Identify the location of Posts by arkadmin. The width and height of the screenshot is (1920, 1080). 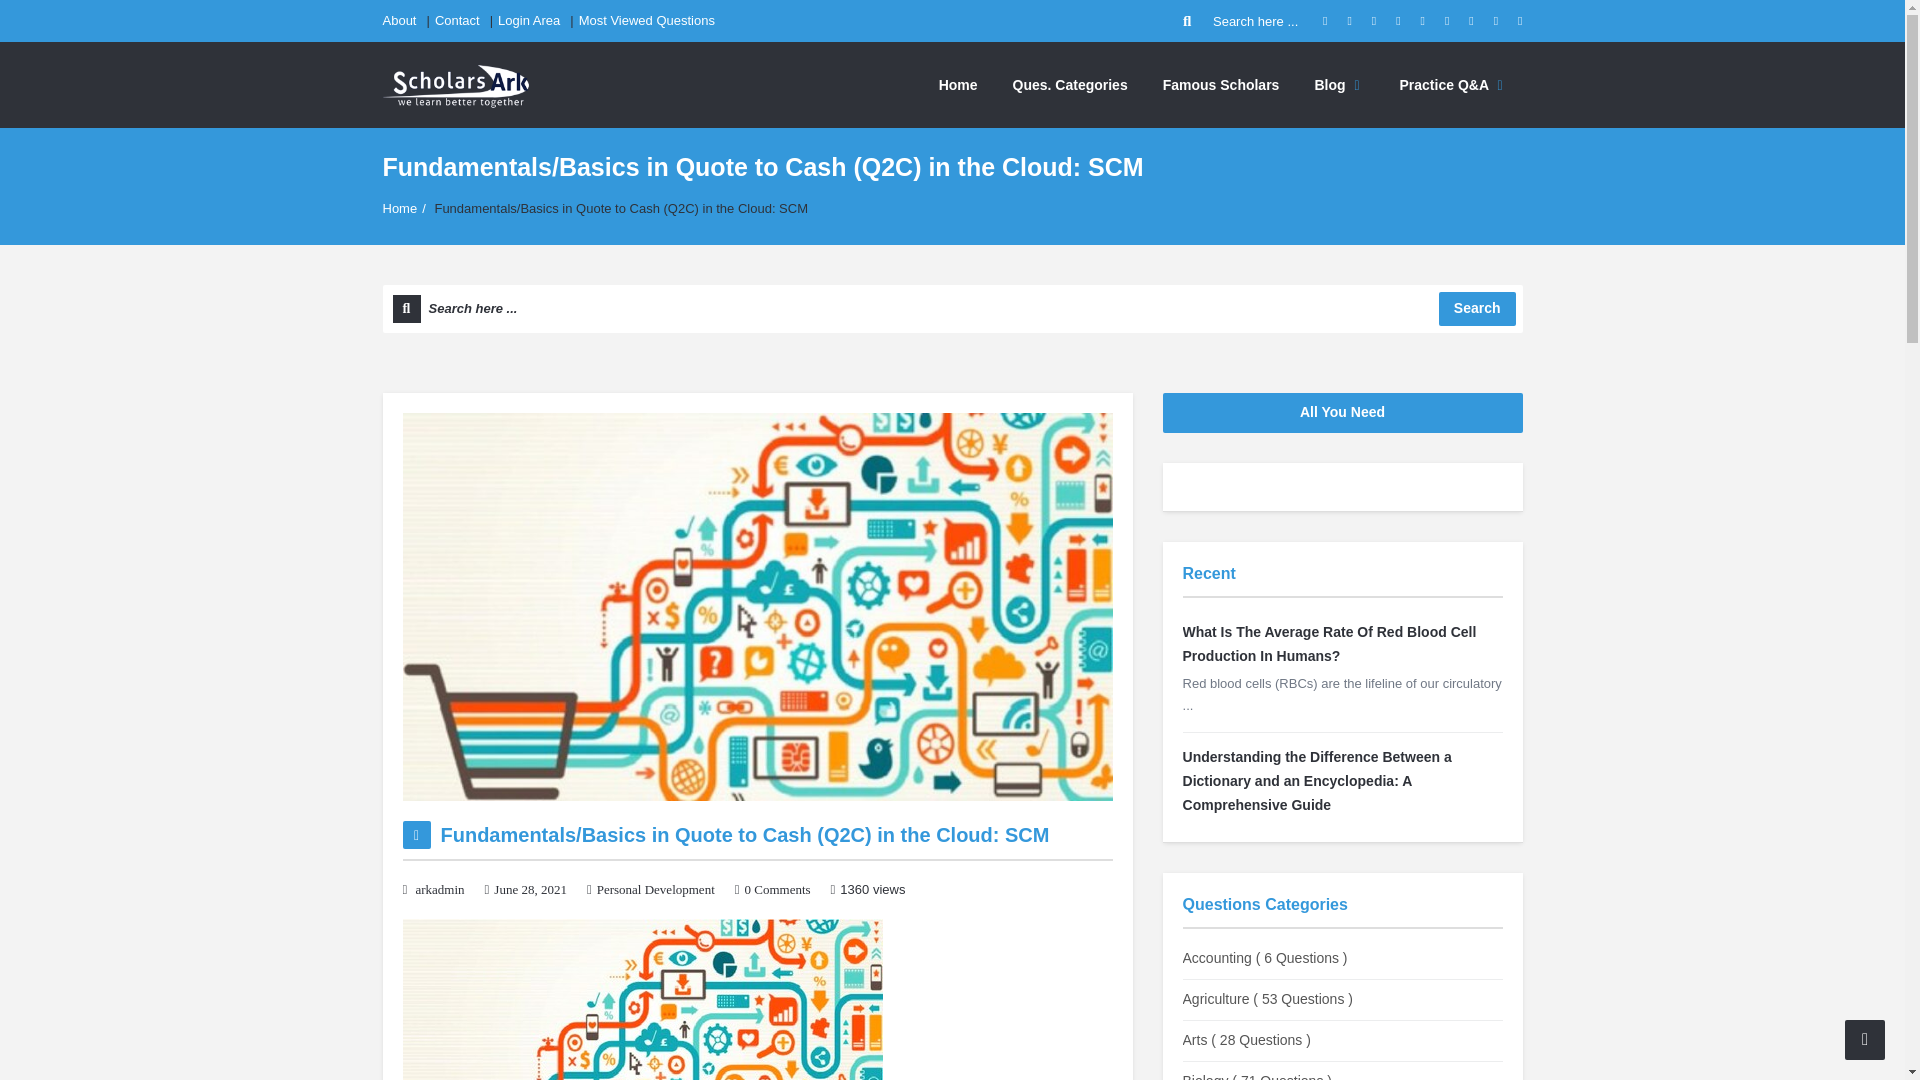
(440, 890).